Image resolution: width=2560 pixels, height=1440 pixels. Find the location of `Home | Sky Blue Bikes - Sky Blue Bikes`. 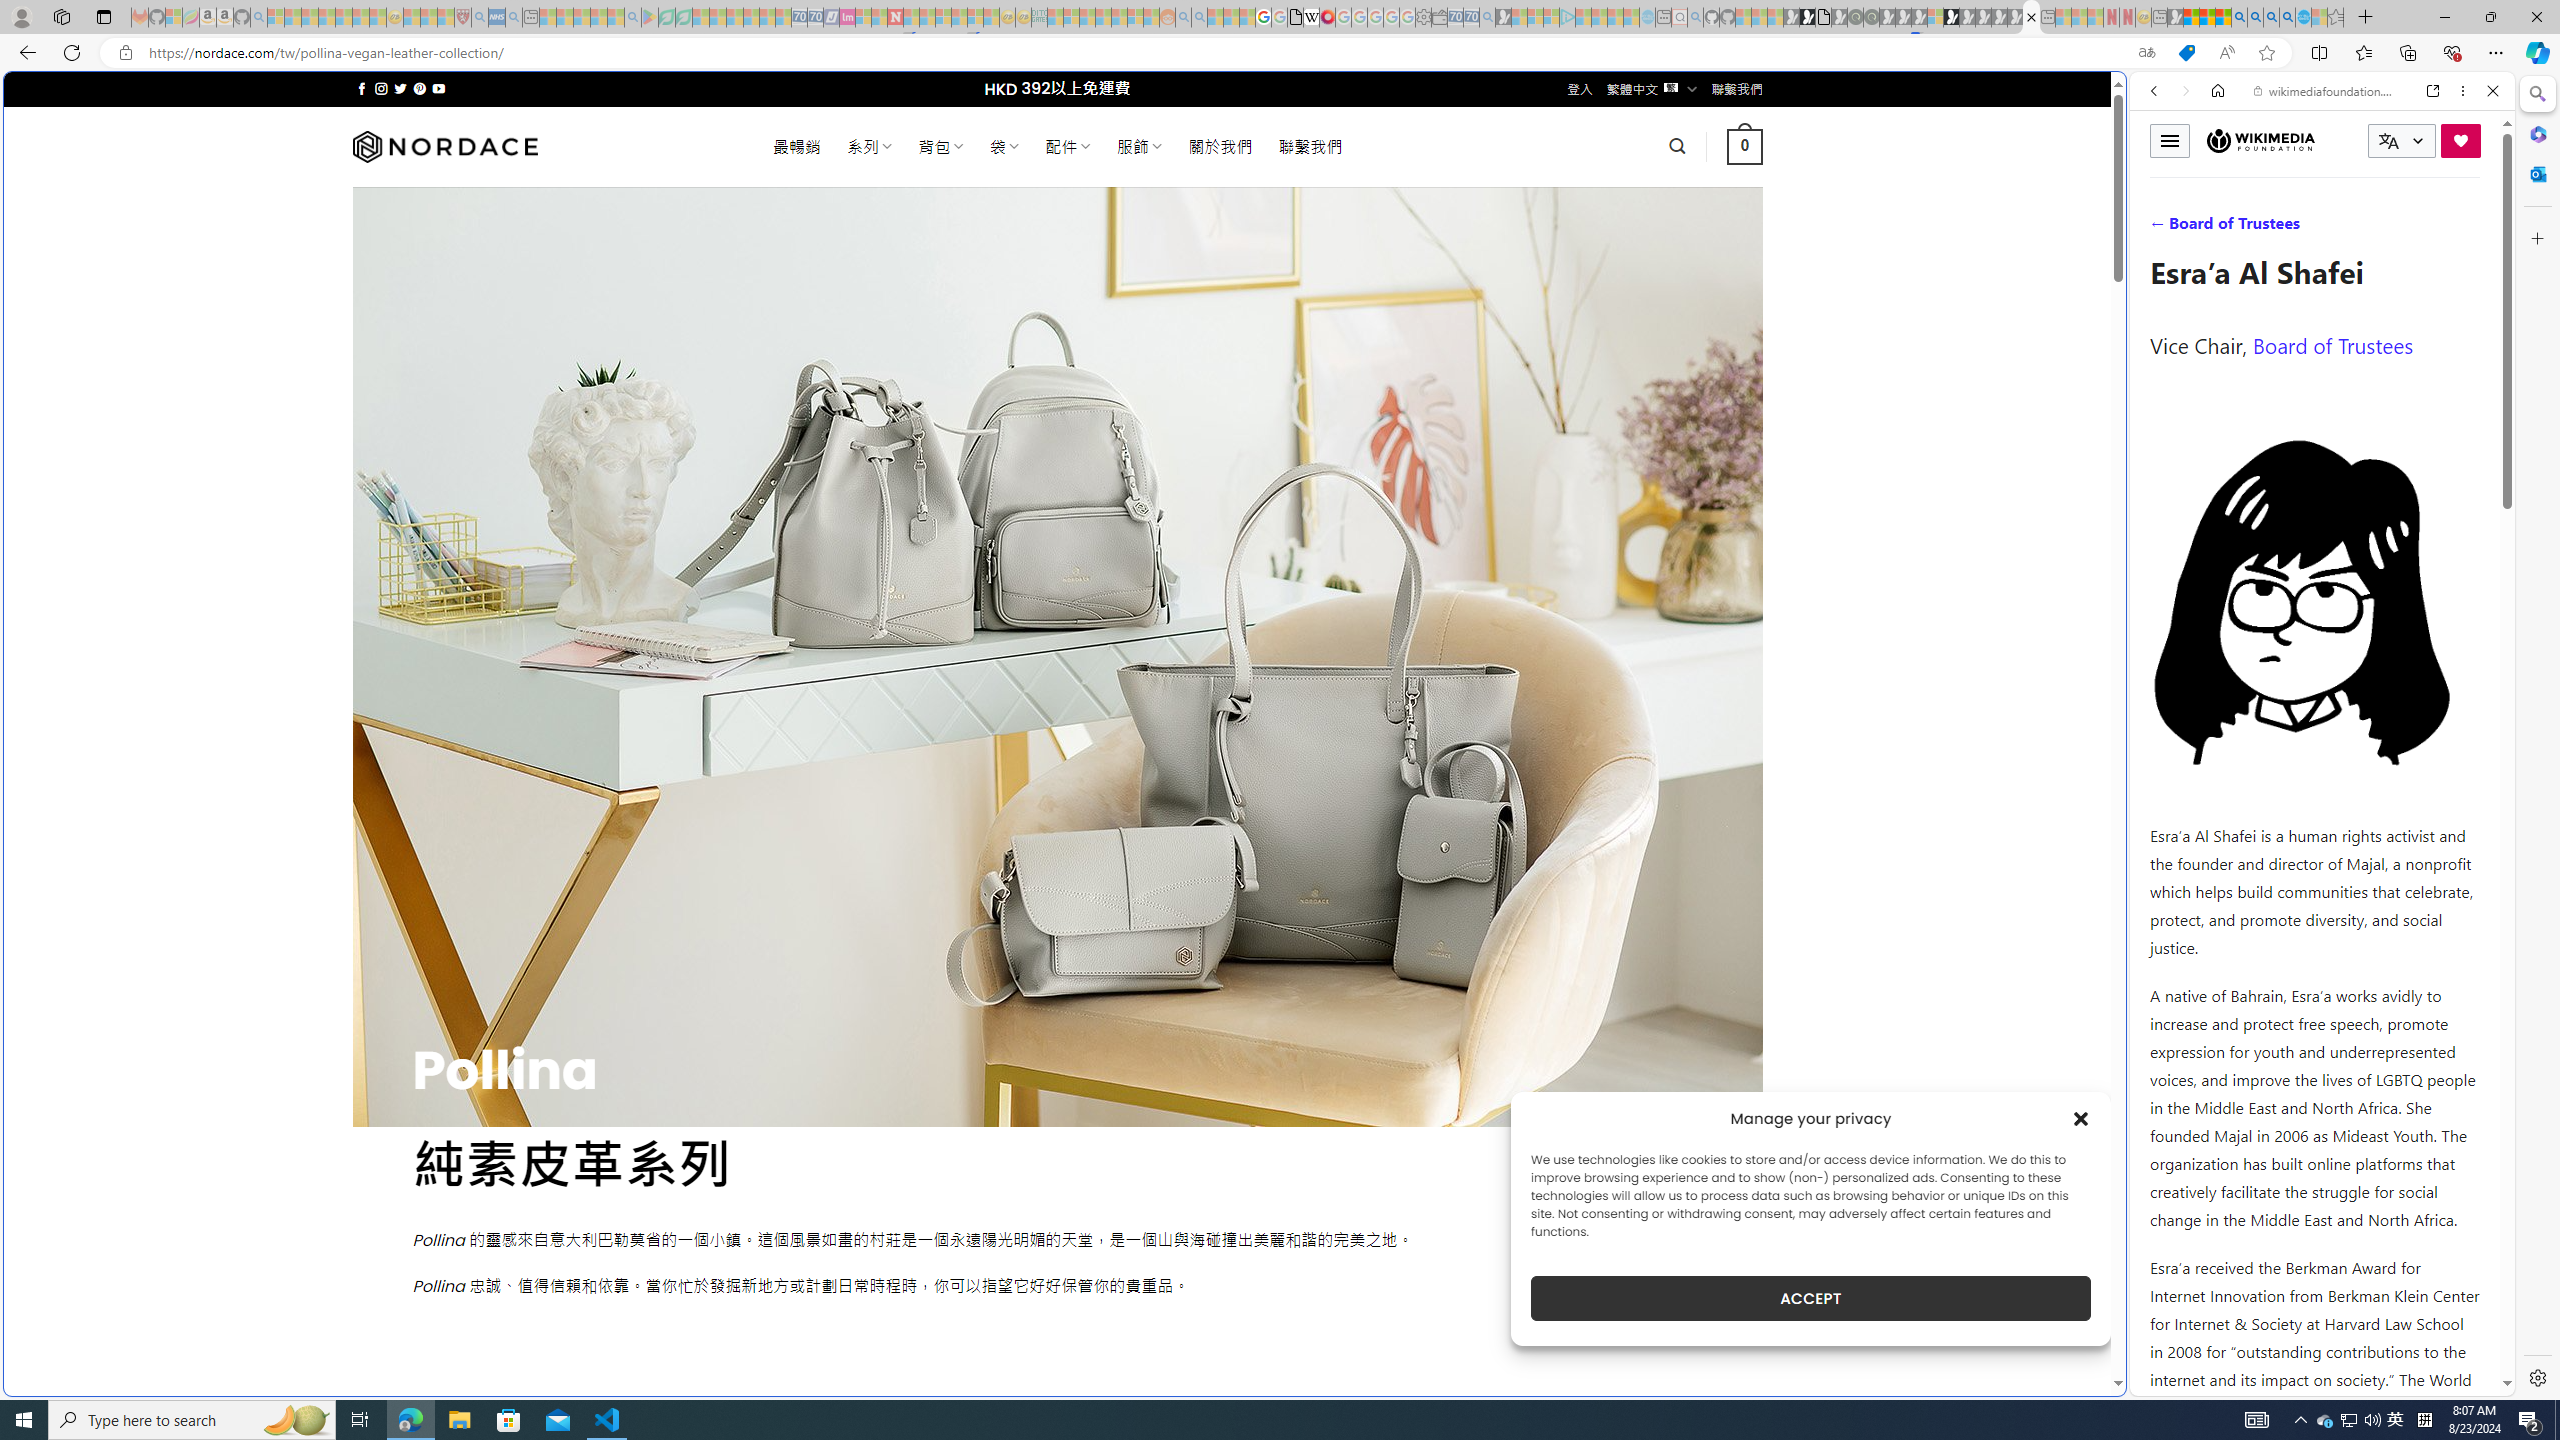

Home | Sky Blue Bikes - Sky Blue Bikes is located at coordinates (1966, 426).